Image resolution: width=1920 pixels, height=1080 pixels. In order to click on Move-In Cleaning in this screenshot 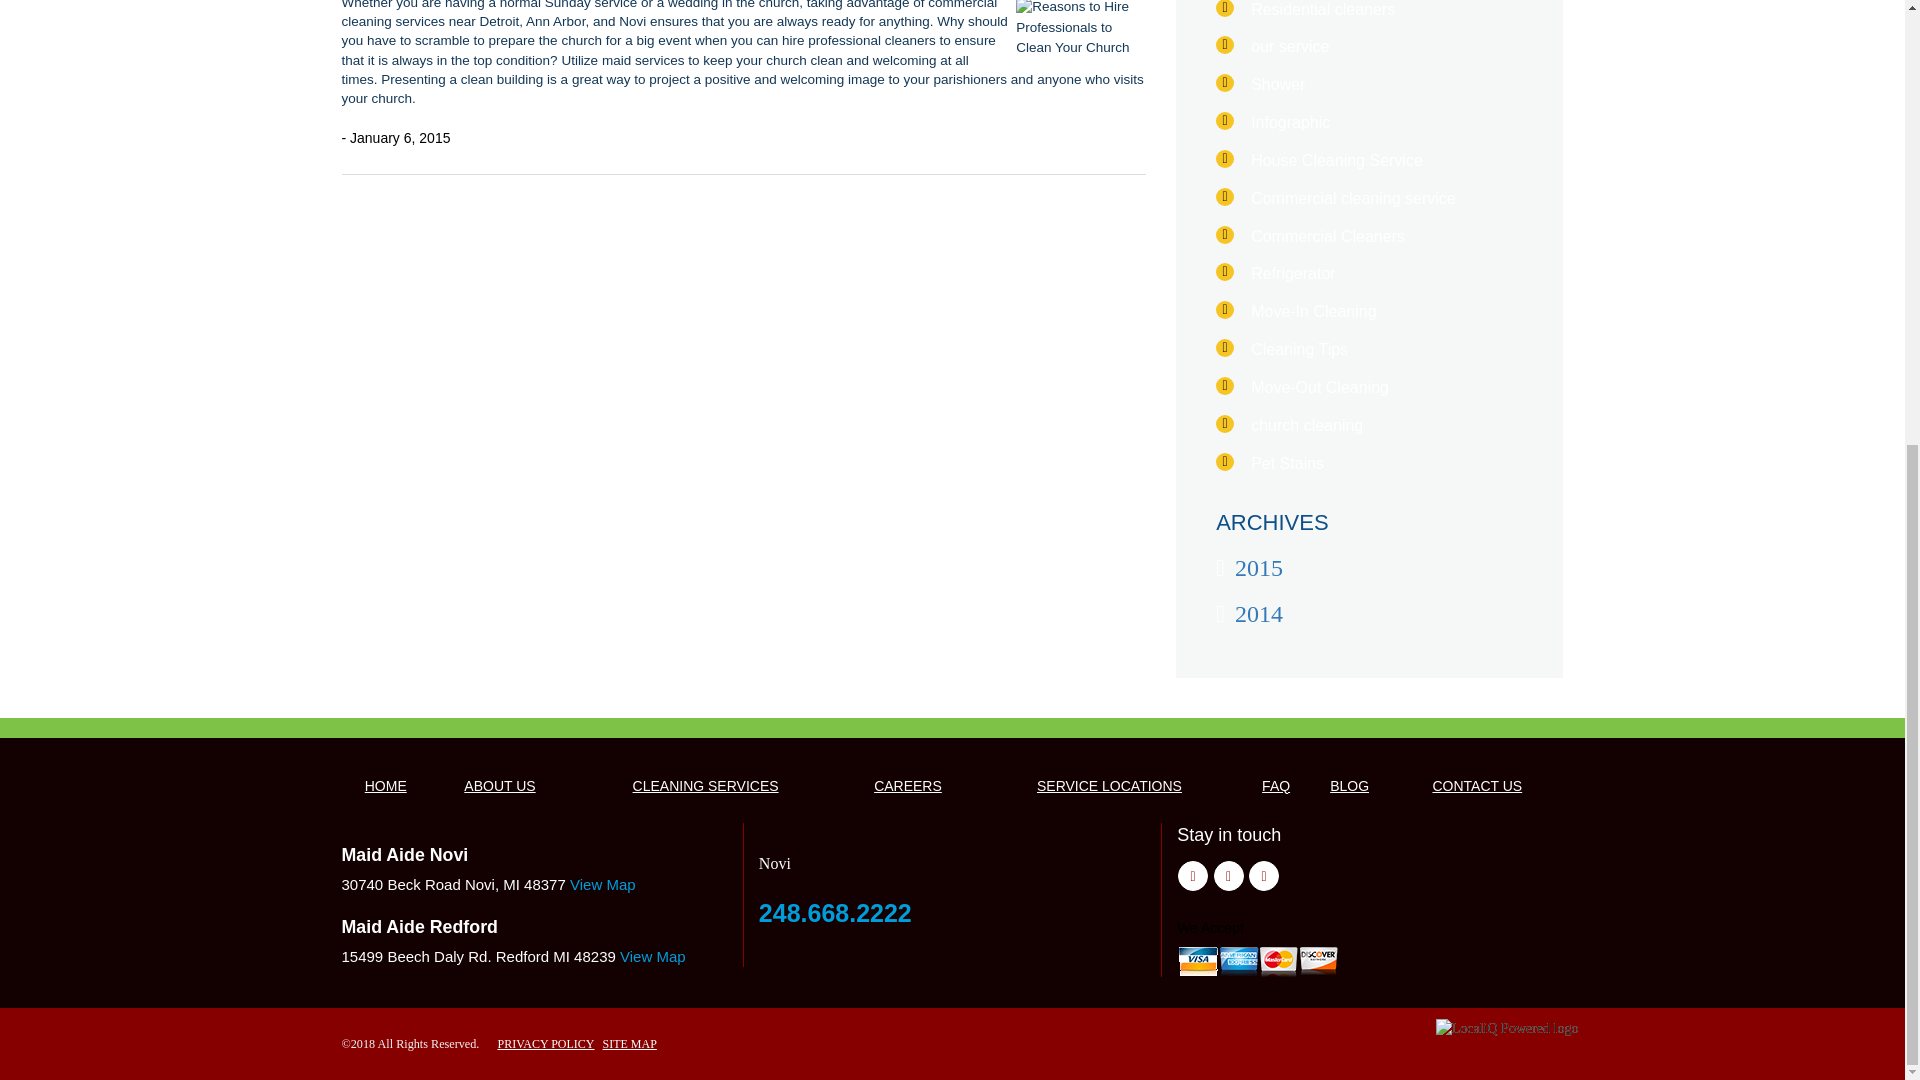, I will do `click(1314, 311)`.